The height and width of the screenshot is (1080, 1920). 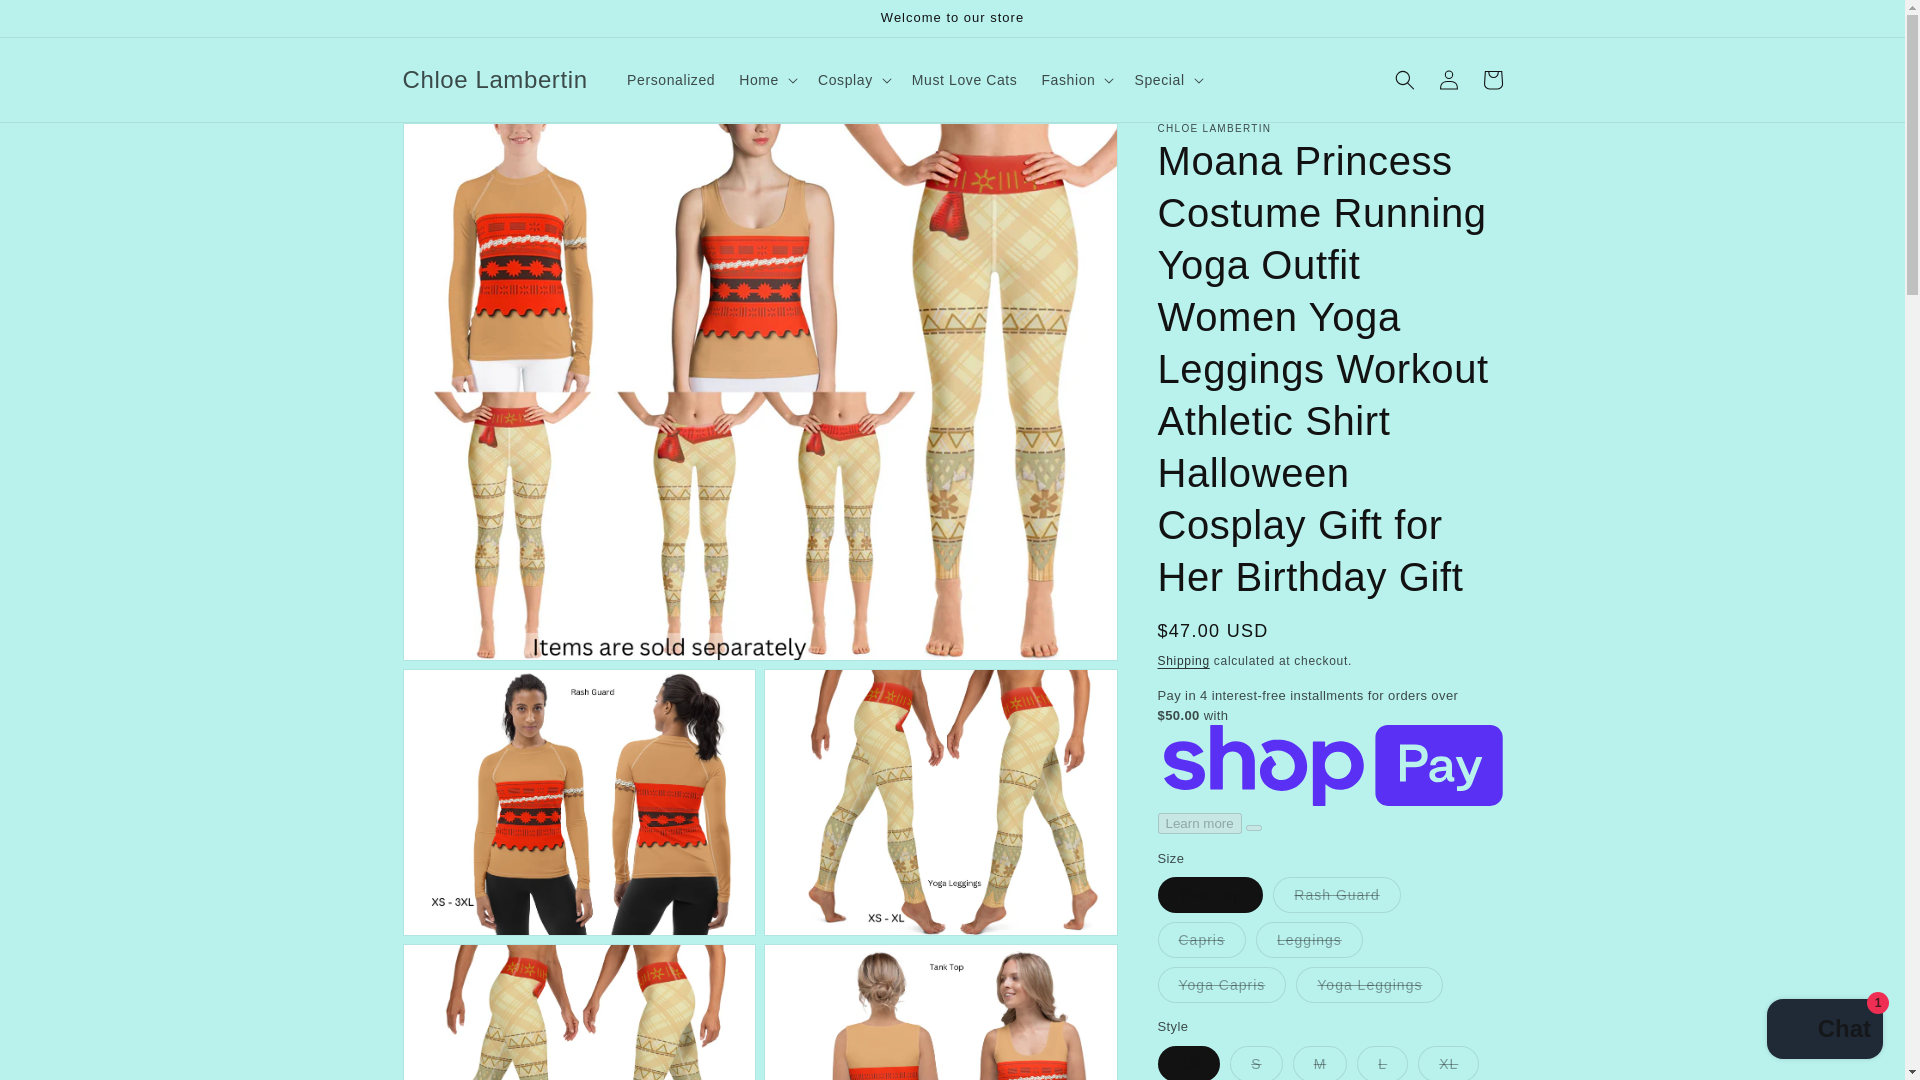 I want to click on Personalized, so click(x=670, y=80).